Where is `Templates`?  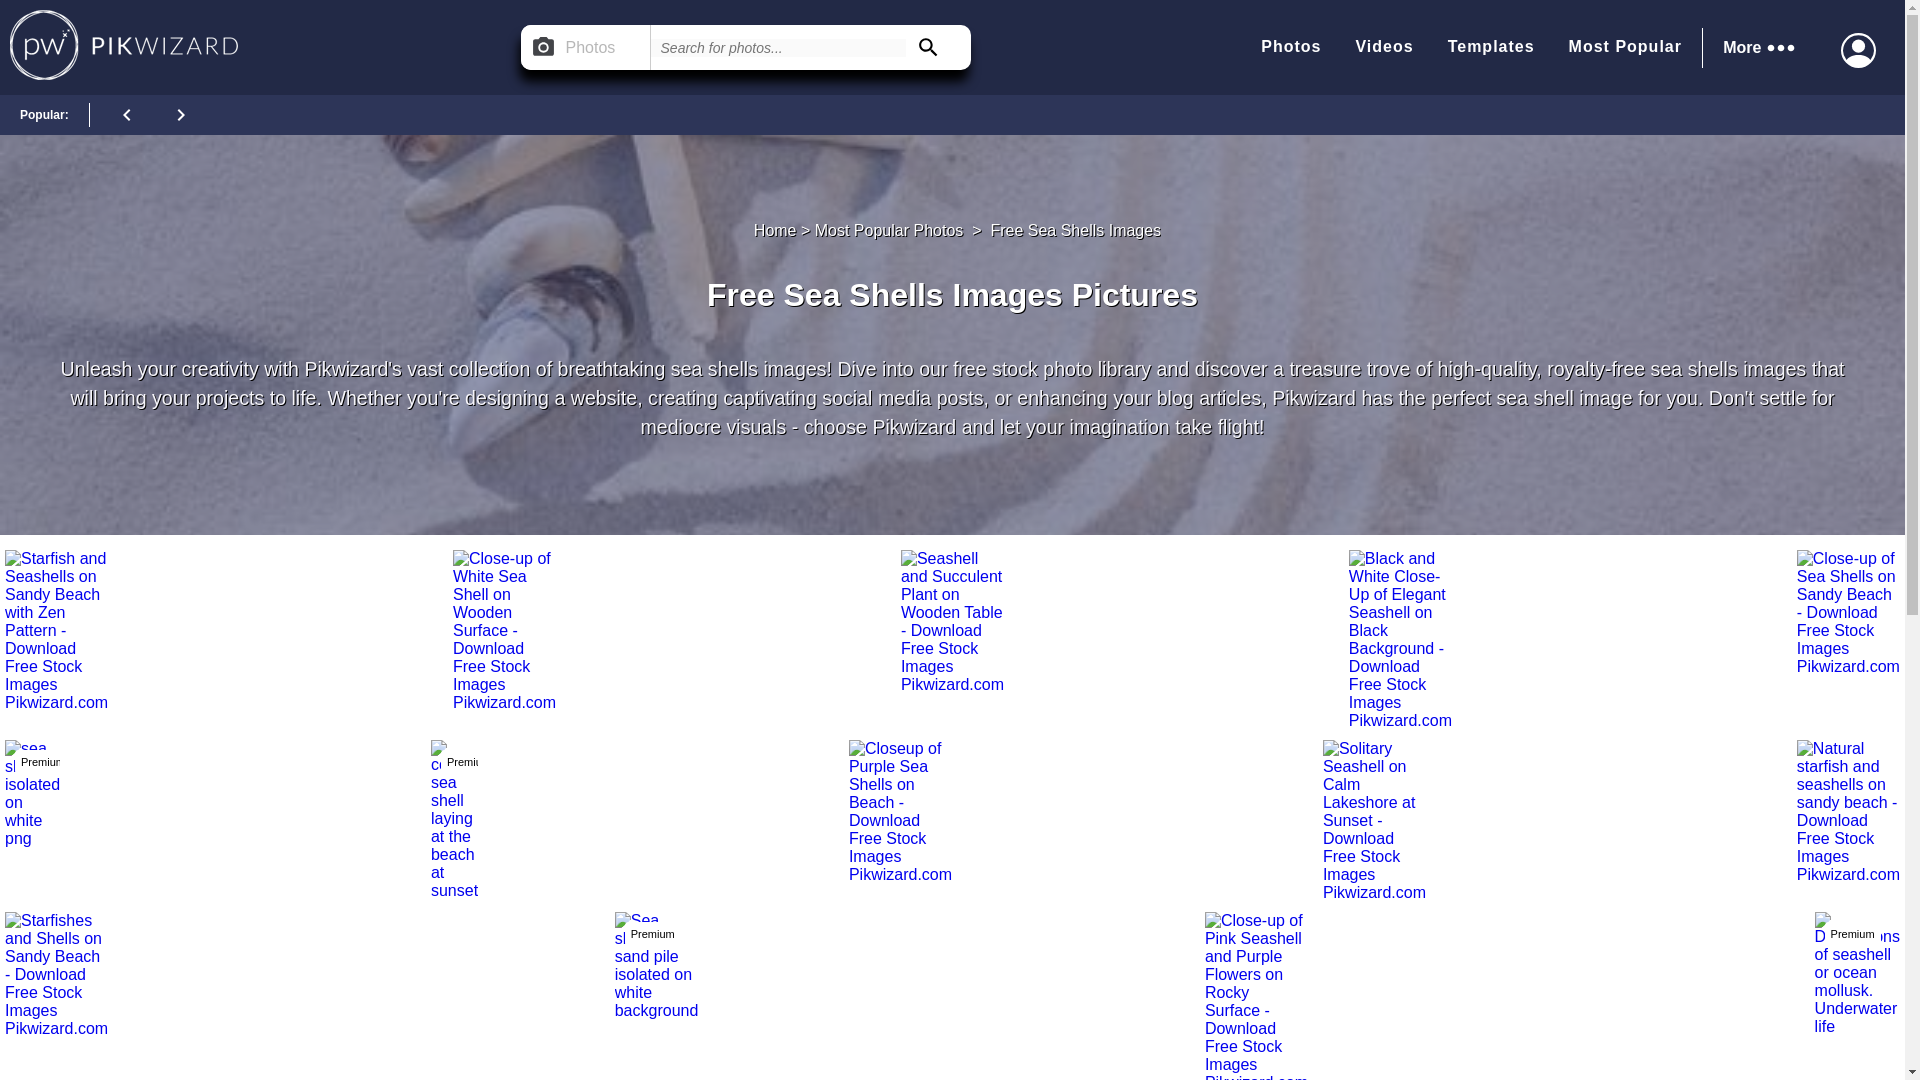
Templates is located at coordinates (1490, 47).